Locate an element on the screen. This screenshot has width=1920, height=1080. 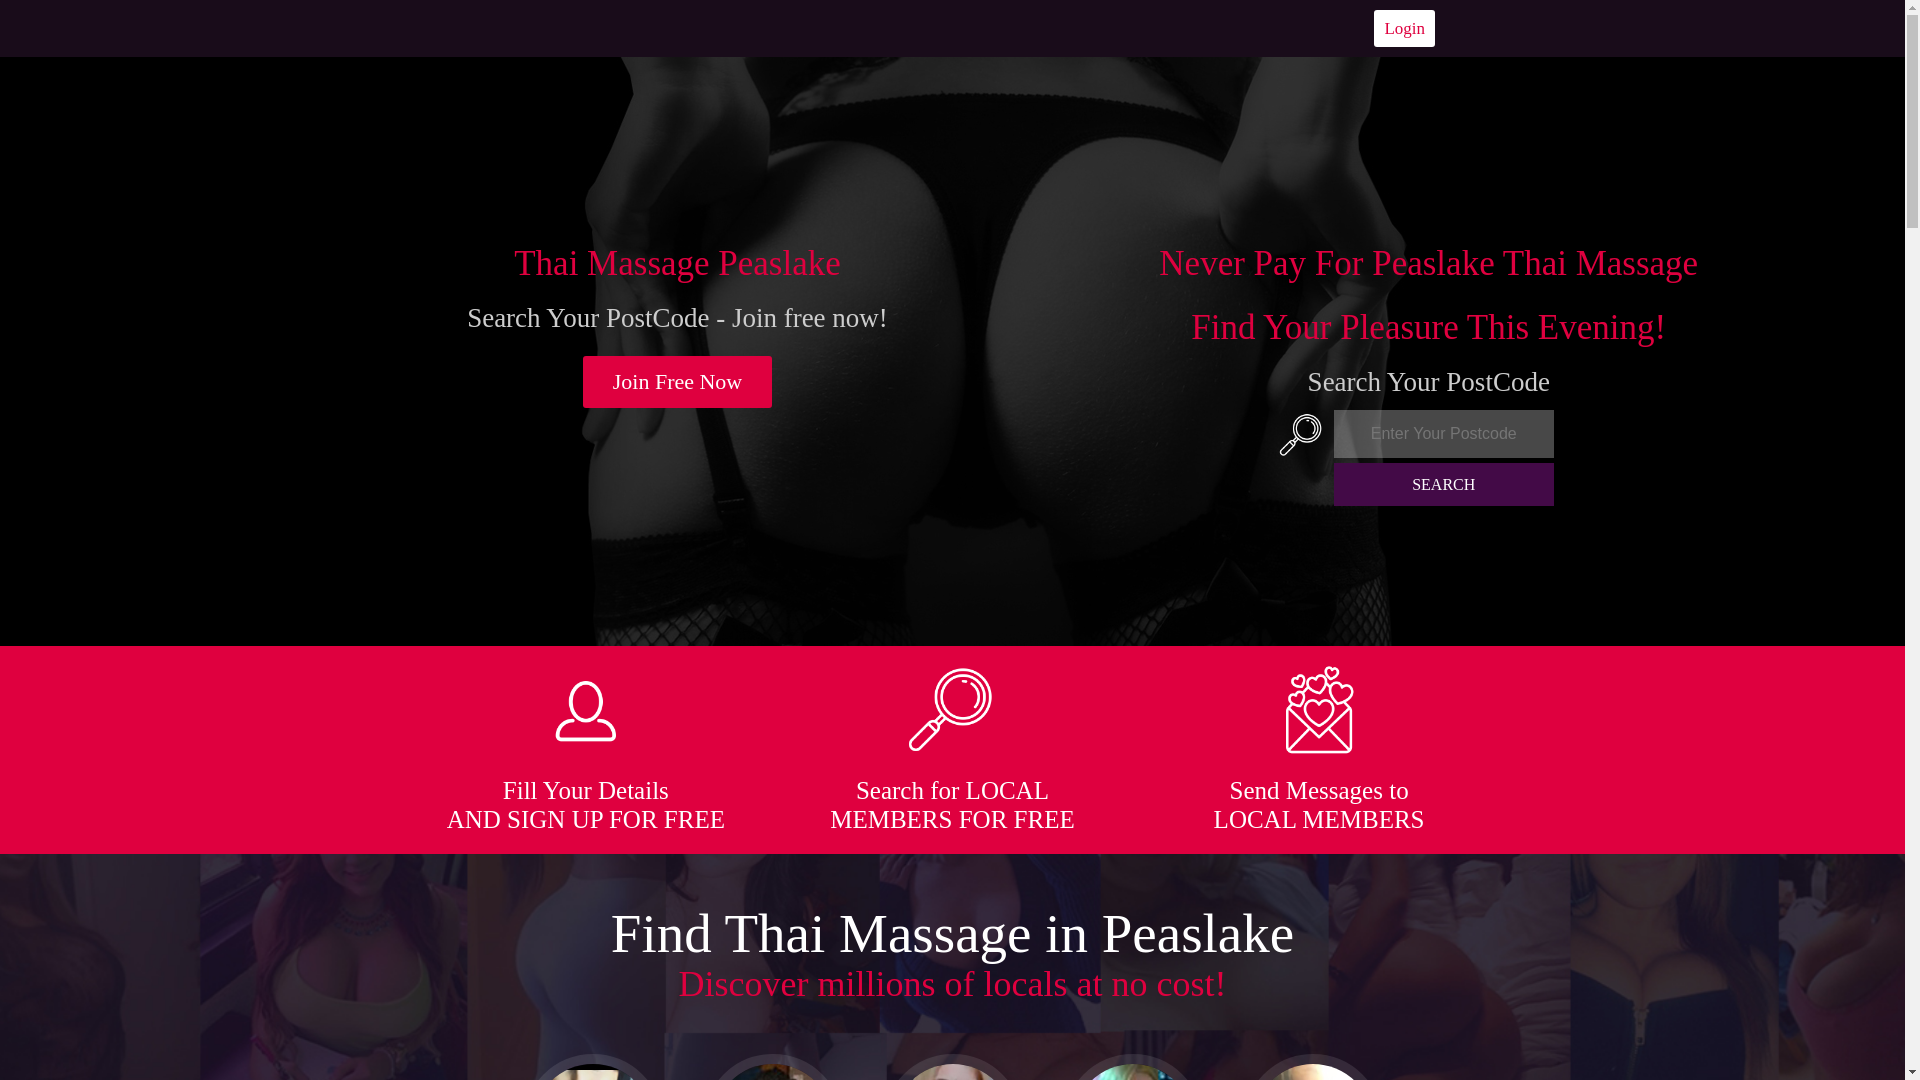
SEARCH is located at coordinates (1444, 484).